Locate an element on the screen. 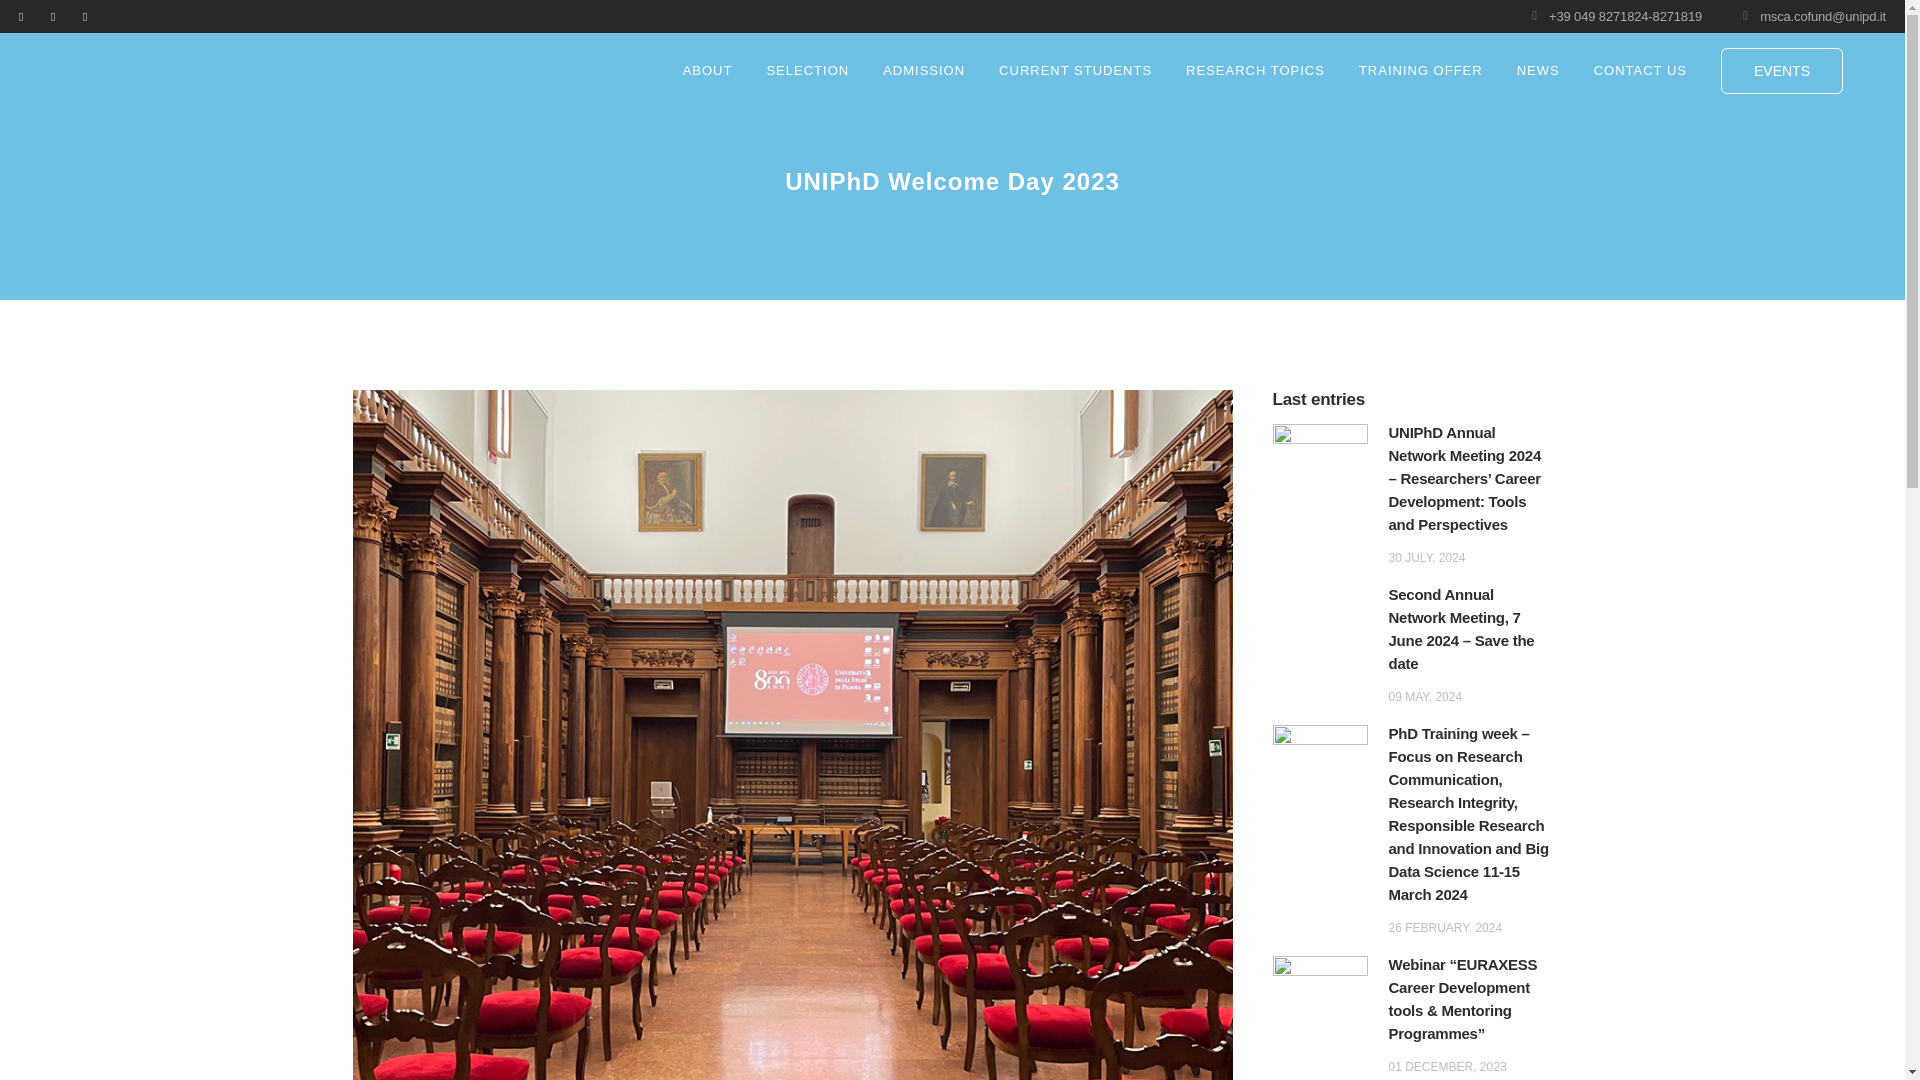 The height and width of the screenshot is (1080, 1920). ABOUT is located at coordinates (708, 70).